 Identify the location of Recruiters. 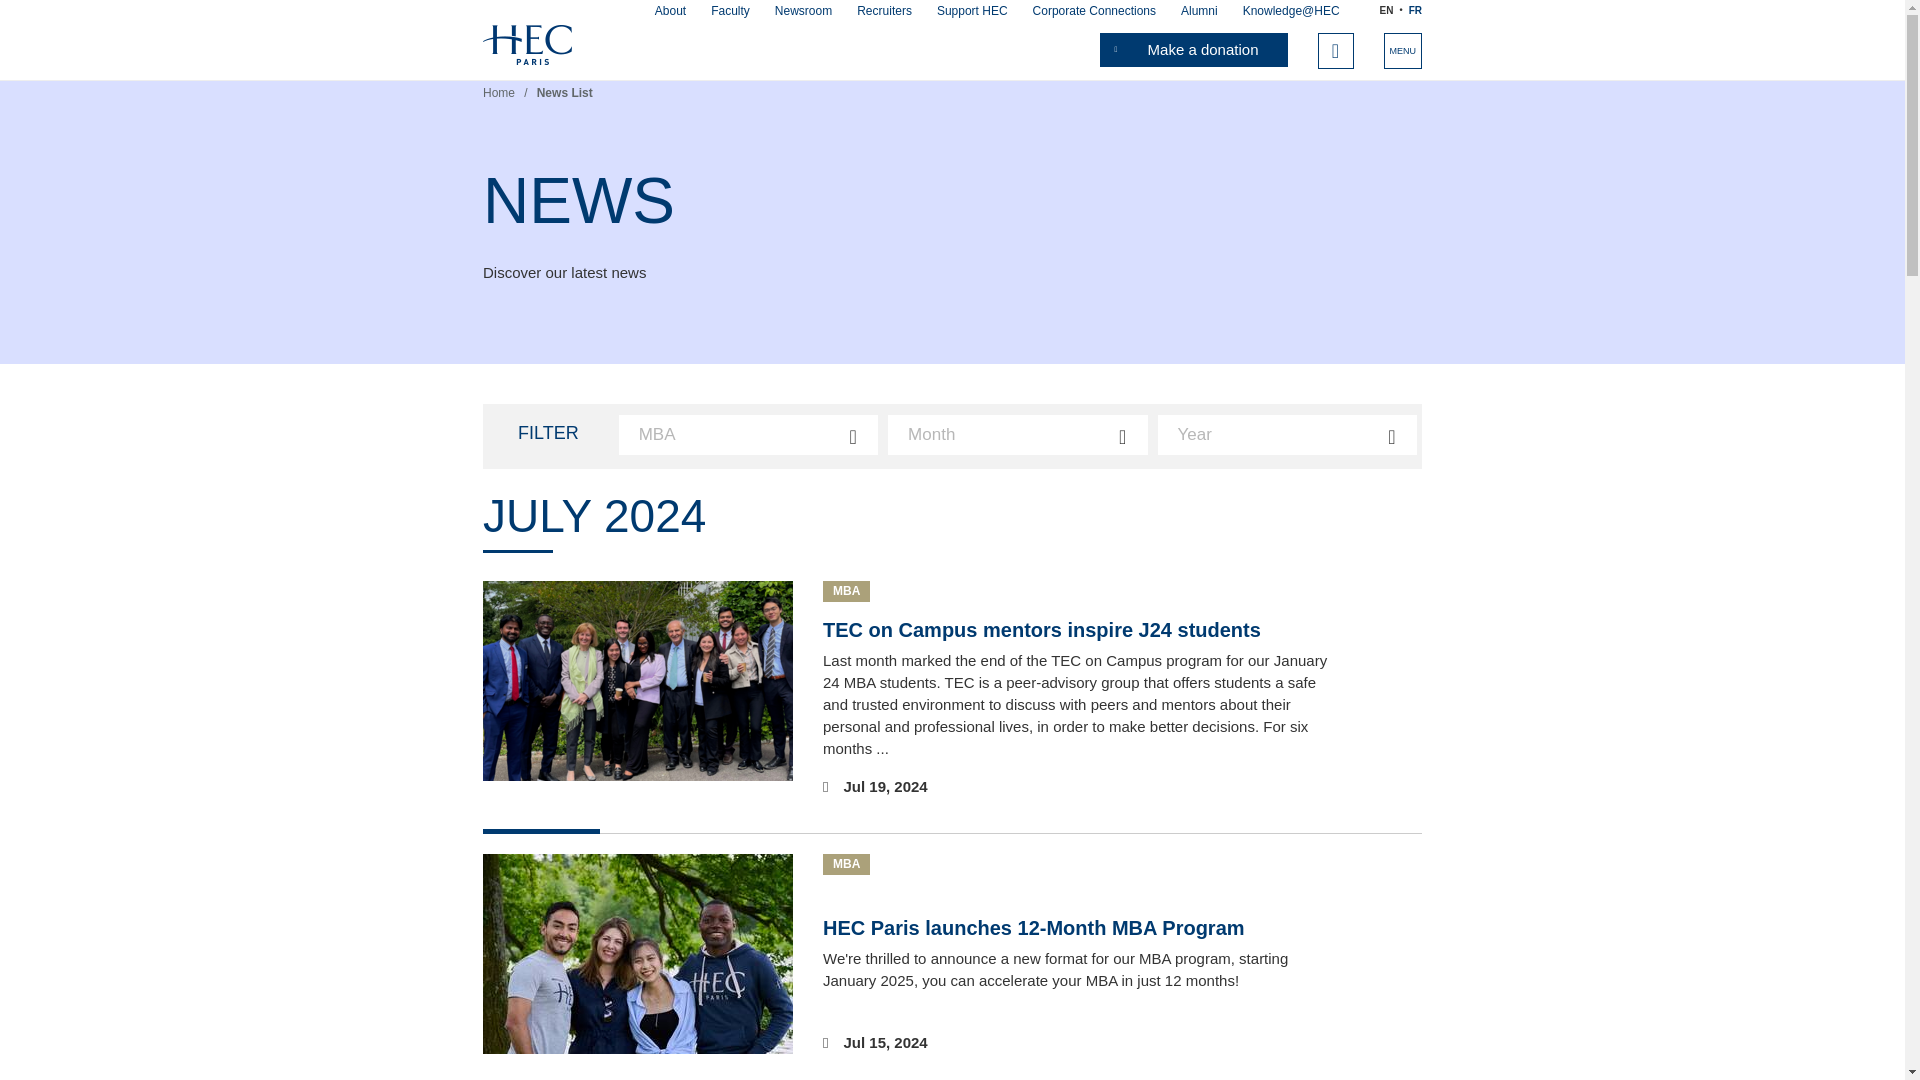
(884, 11).